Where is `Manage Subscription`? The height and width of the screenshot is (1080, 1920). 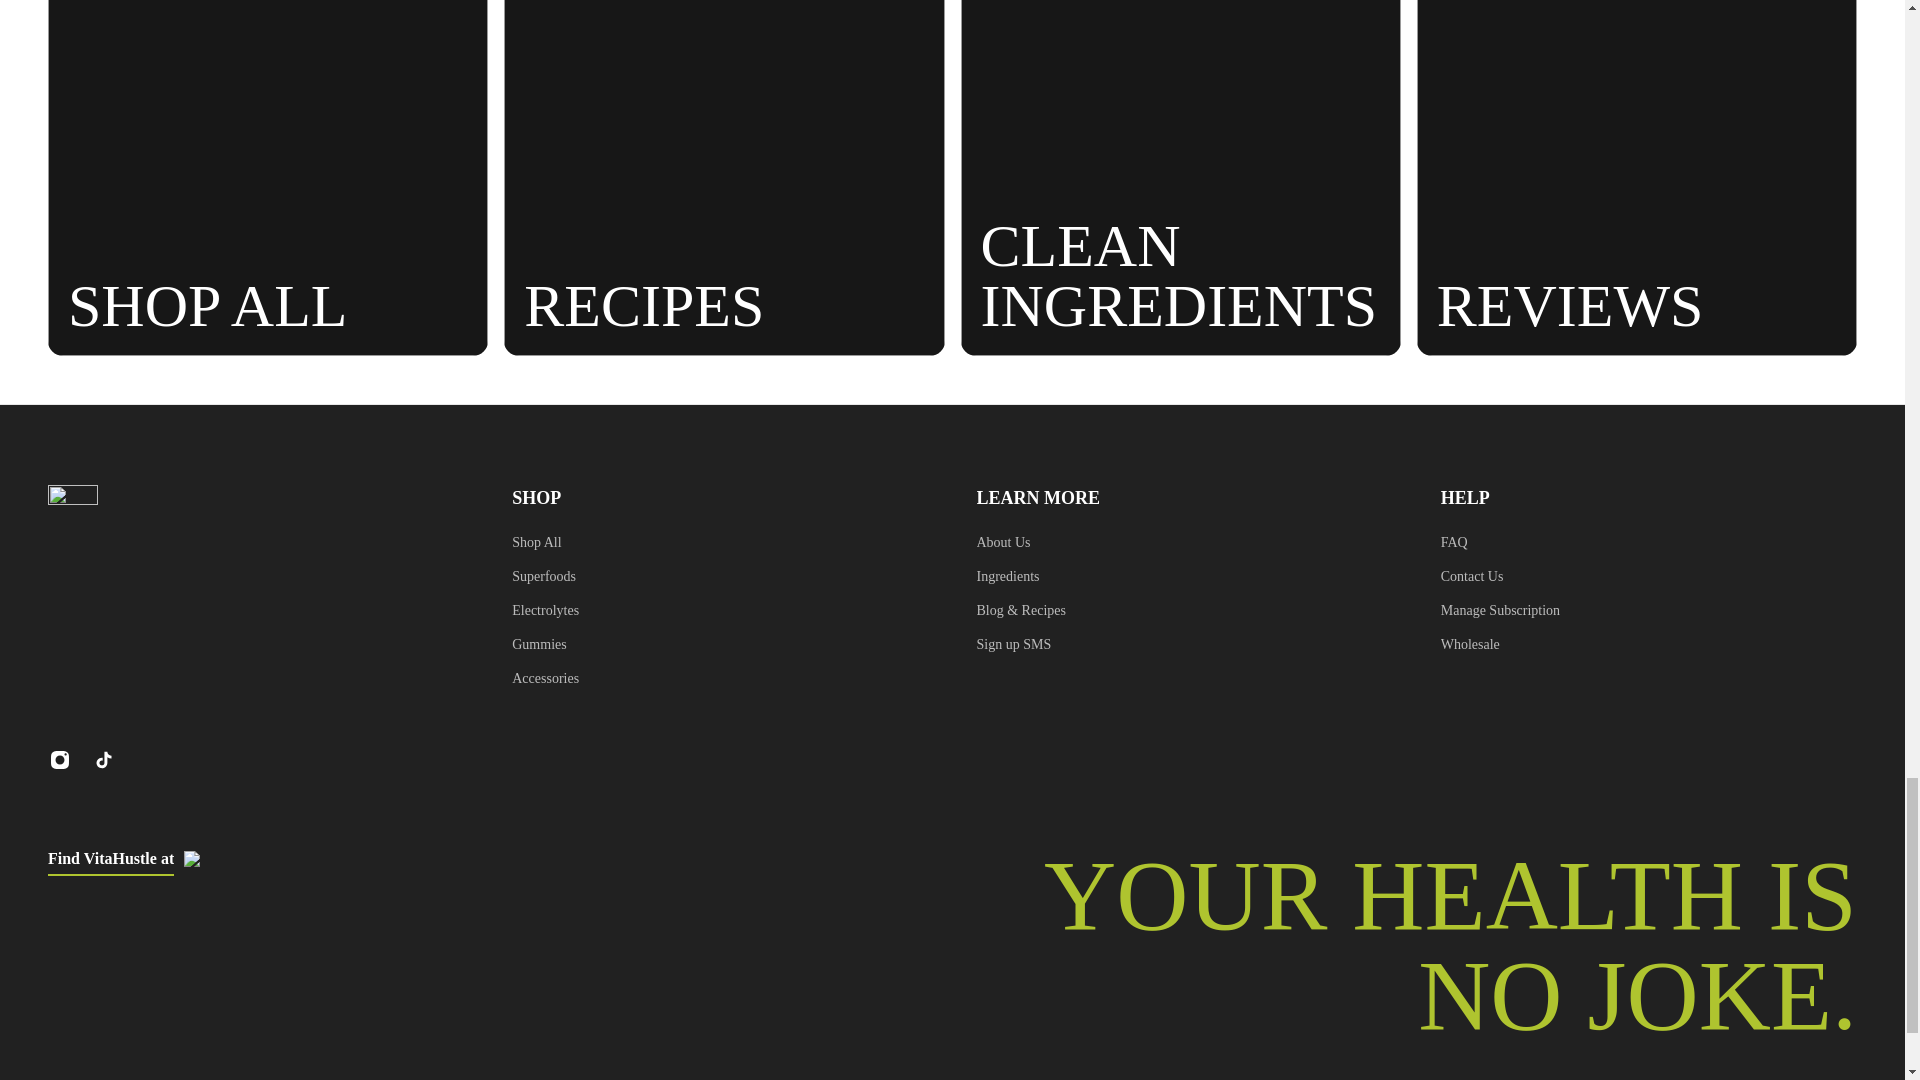
Manage Subscription is located at coordinates (1500, 611).